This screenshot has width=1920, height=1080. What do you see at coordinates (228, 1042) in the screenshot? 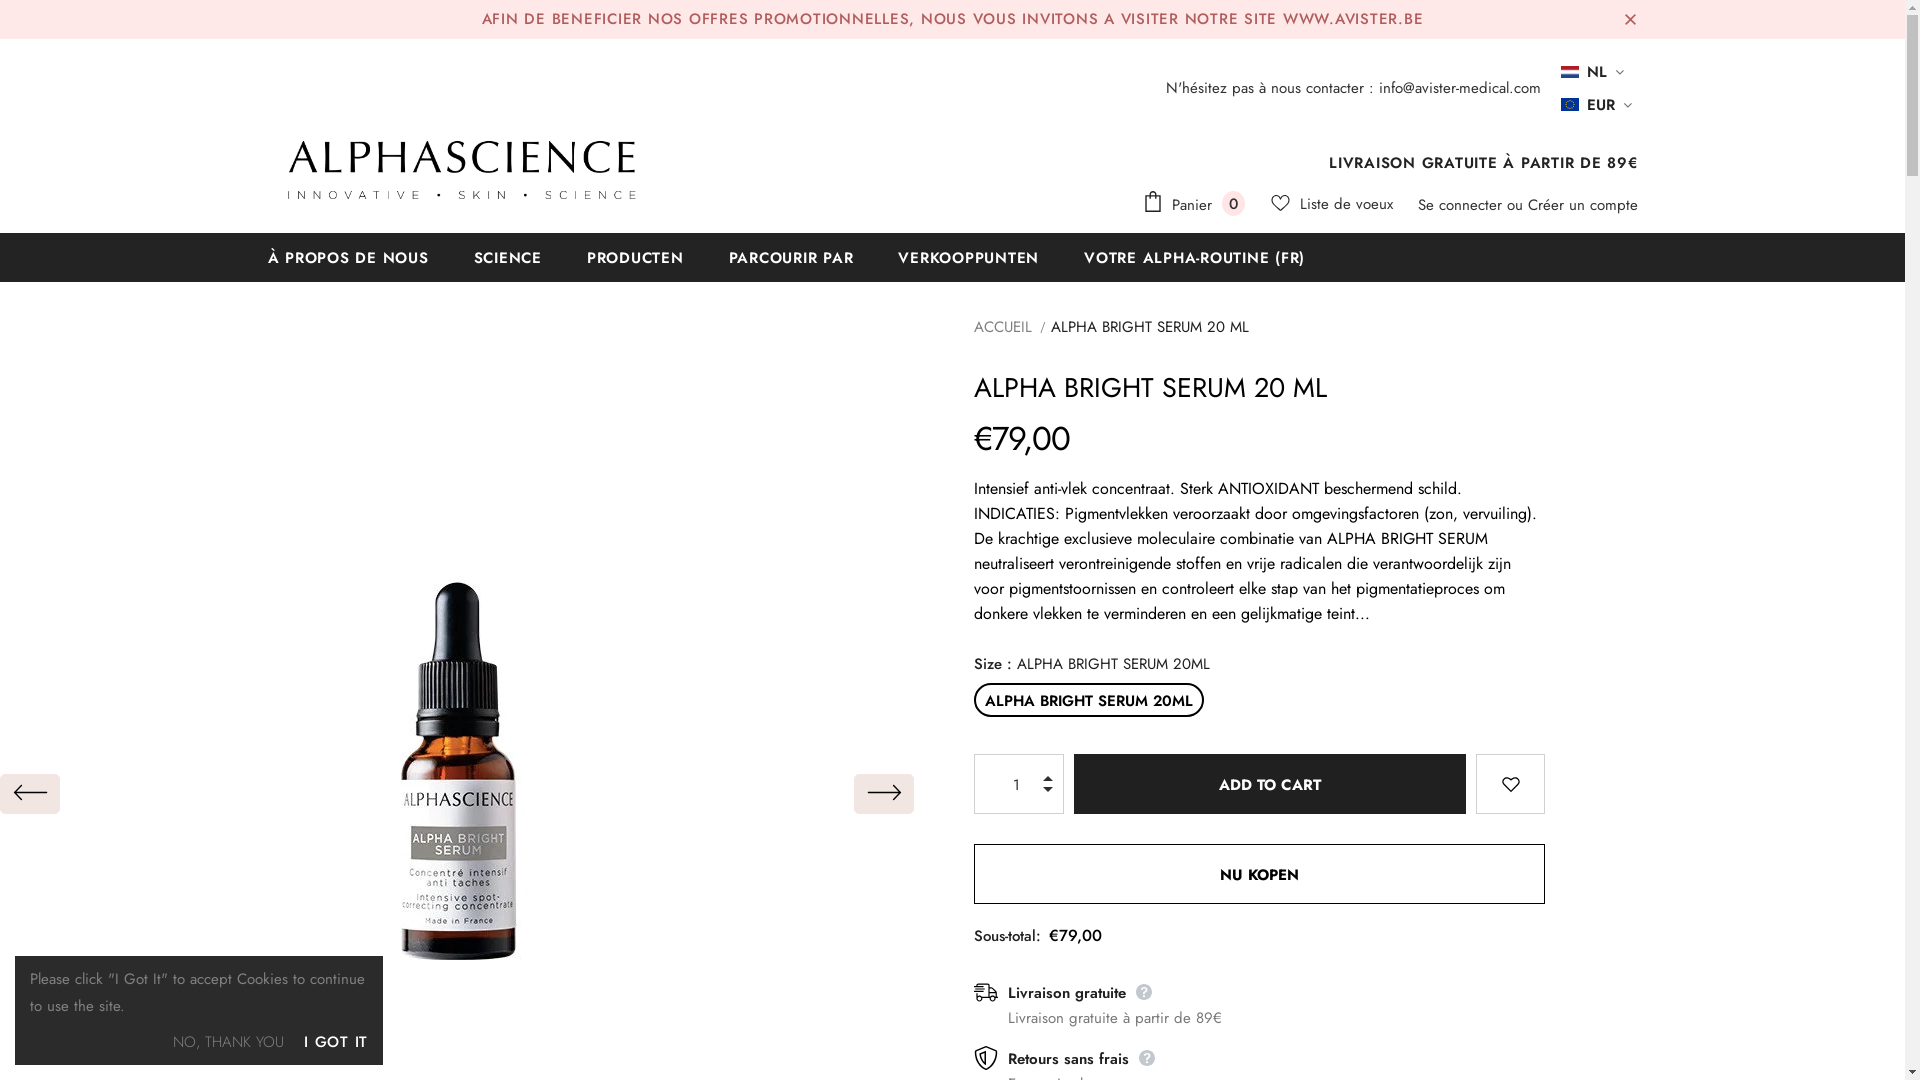
I see `NO, THANK YOU` at bounding box center [228, 1042].